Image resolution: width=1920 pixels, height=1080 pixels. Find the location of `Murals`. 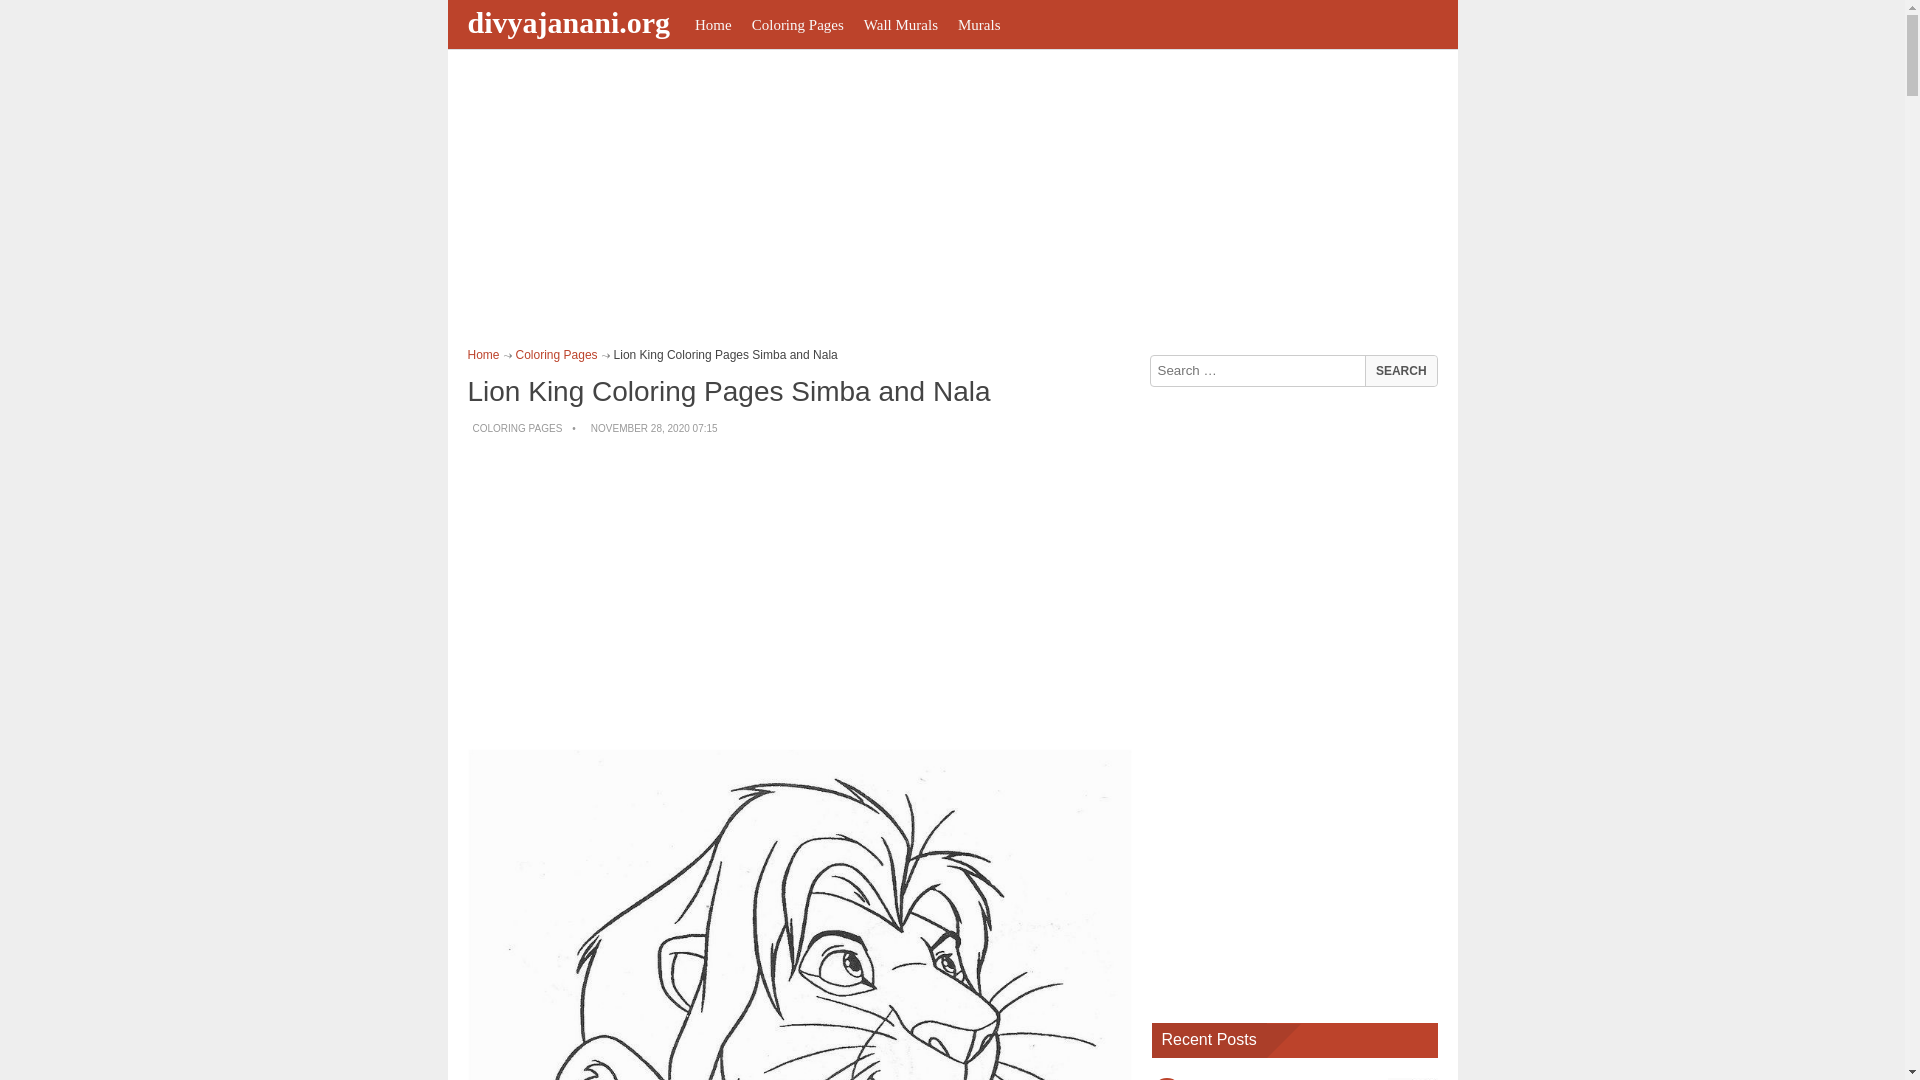

Murals is located at coordinates (980, 24).